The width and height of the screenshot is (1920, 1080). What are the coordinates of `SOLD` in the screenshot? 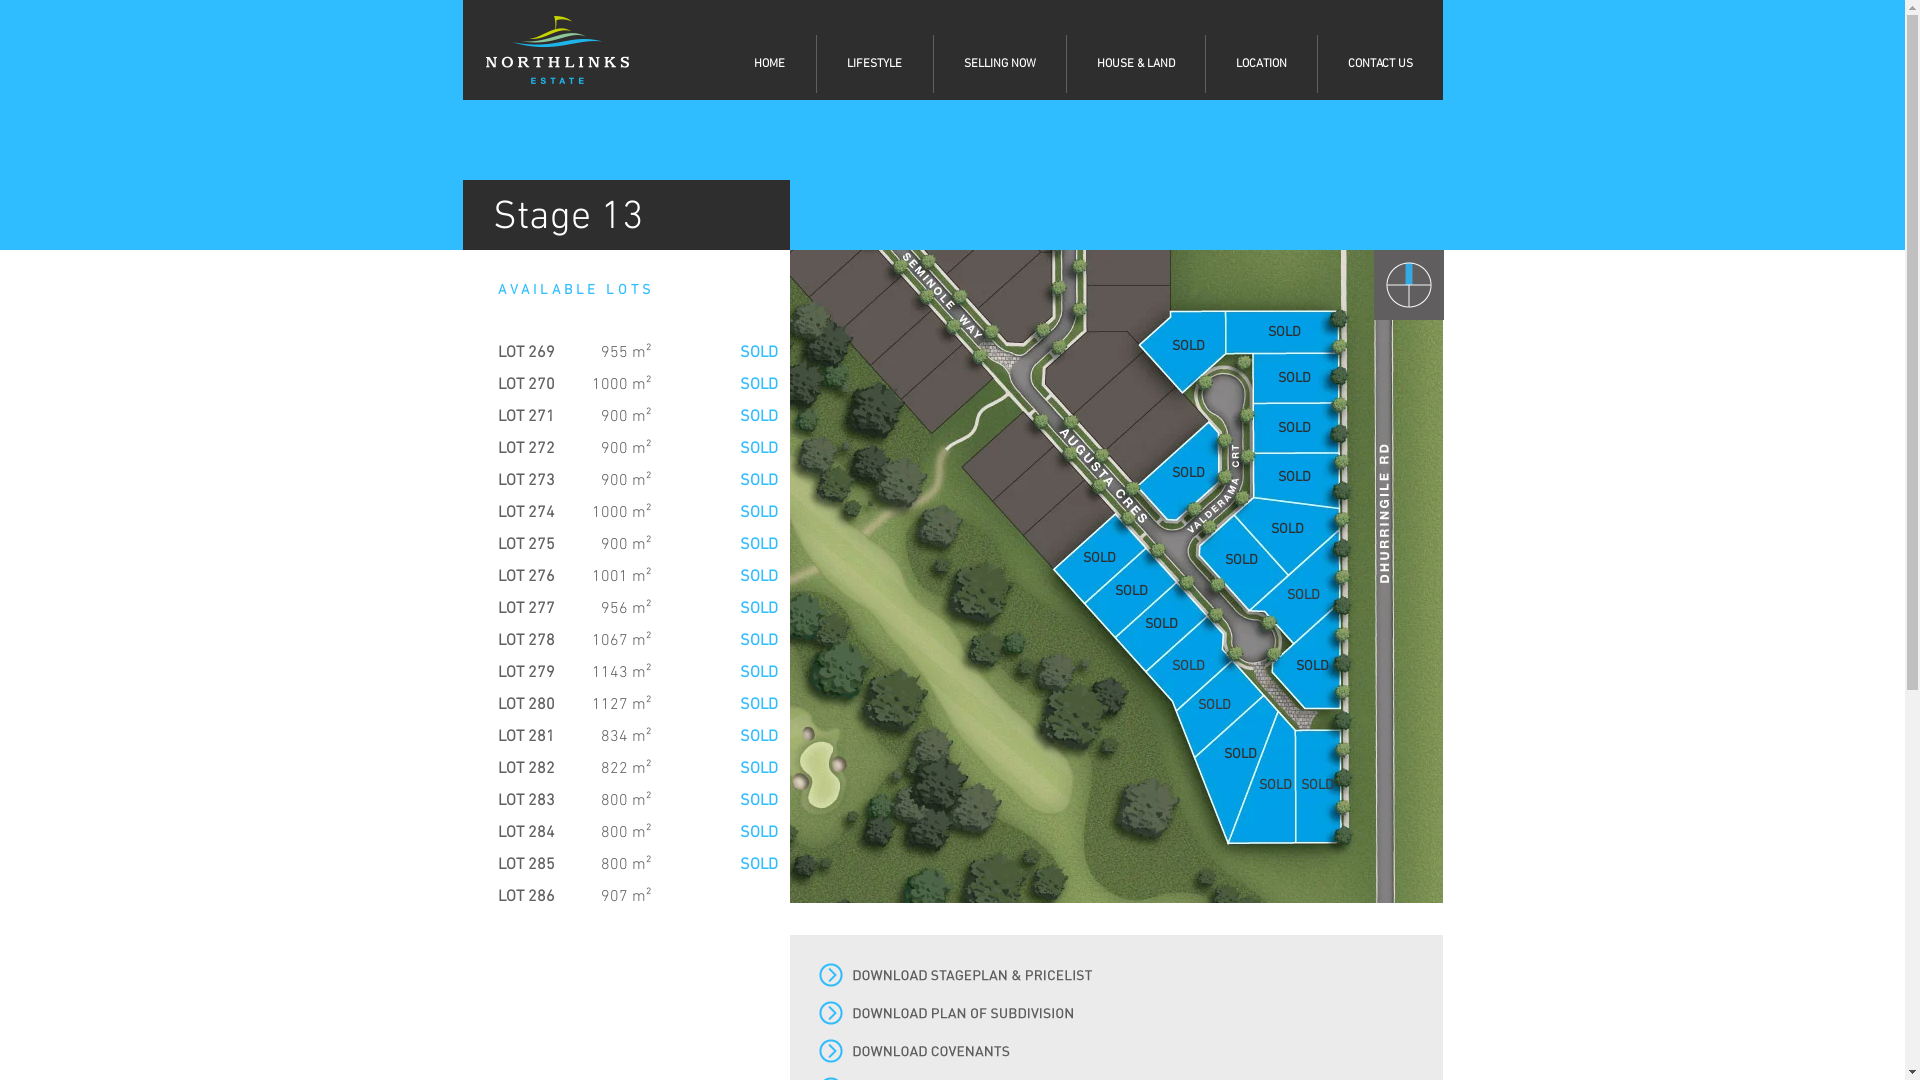 It's located at (1276, 786).